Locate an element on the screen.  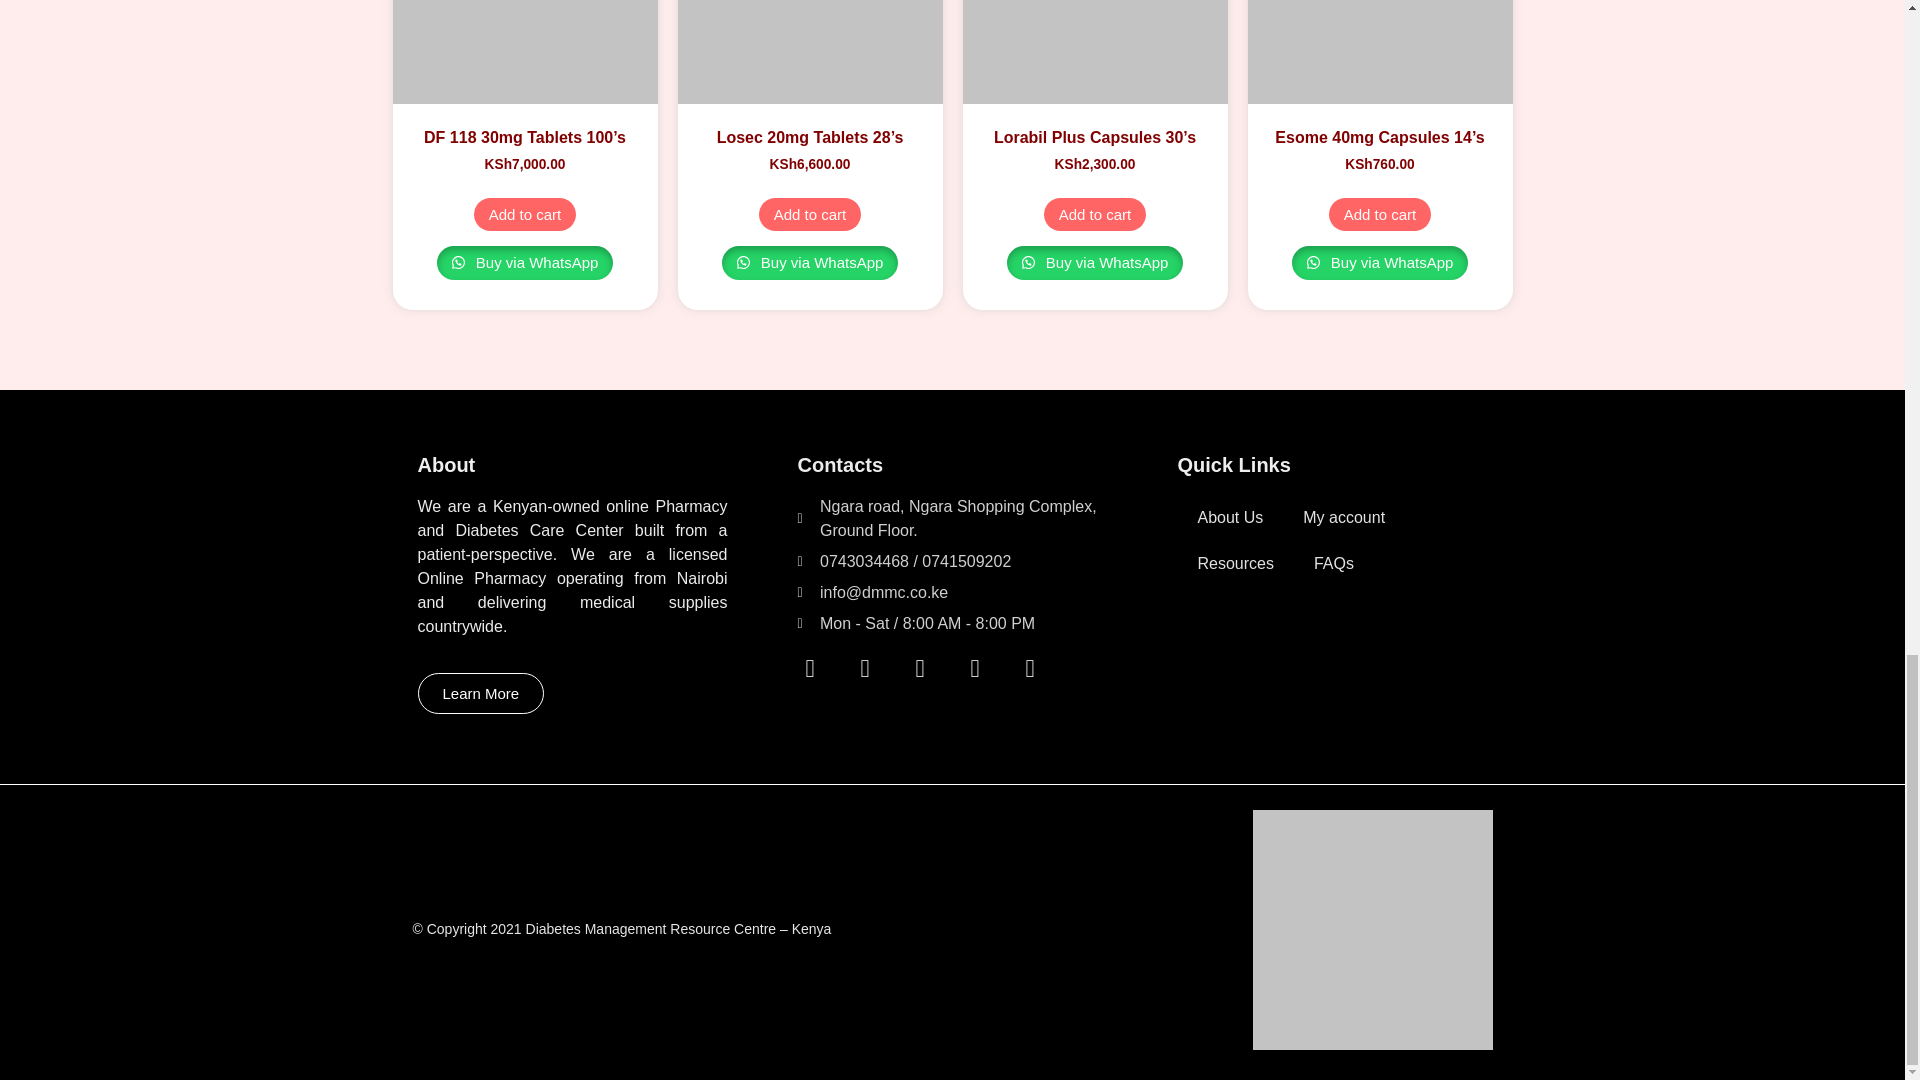
Complete order on WhatsApp to buy Lorabil Plus Capsules 30's is located at coordinates (1095, 262).